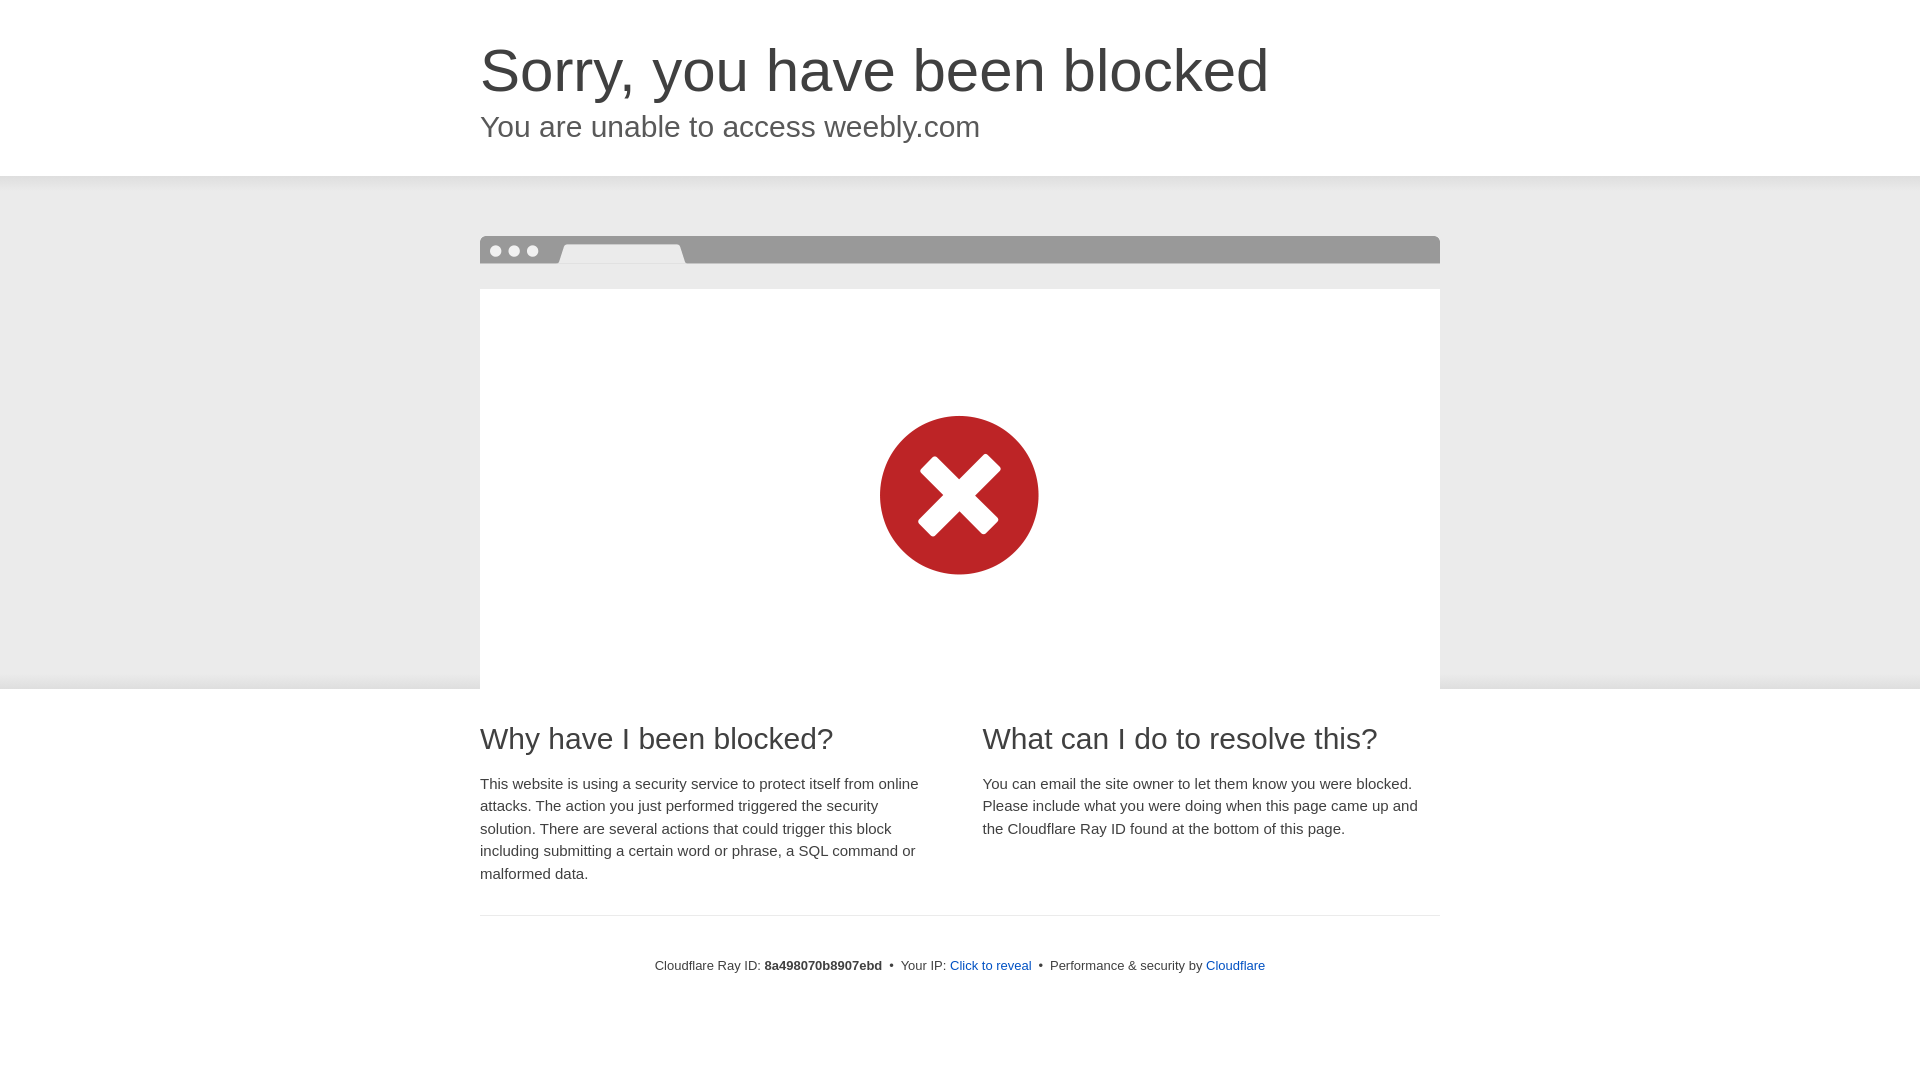 This screenshot has width=1920, height=1080. I want to click on Click to reveal, so click(991, 966).